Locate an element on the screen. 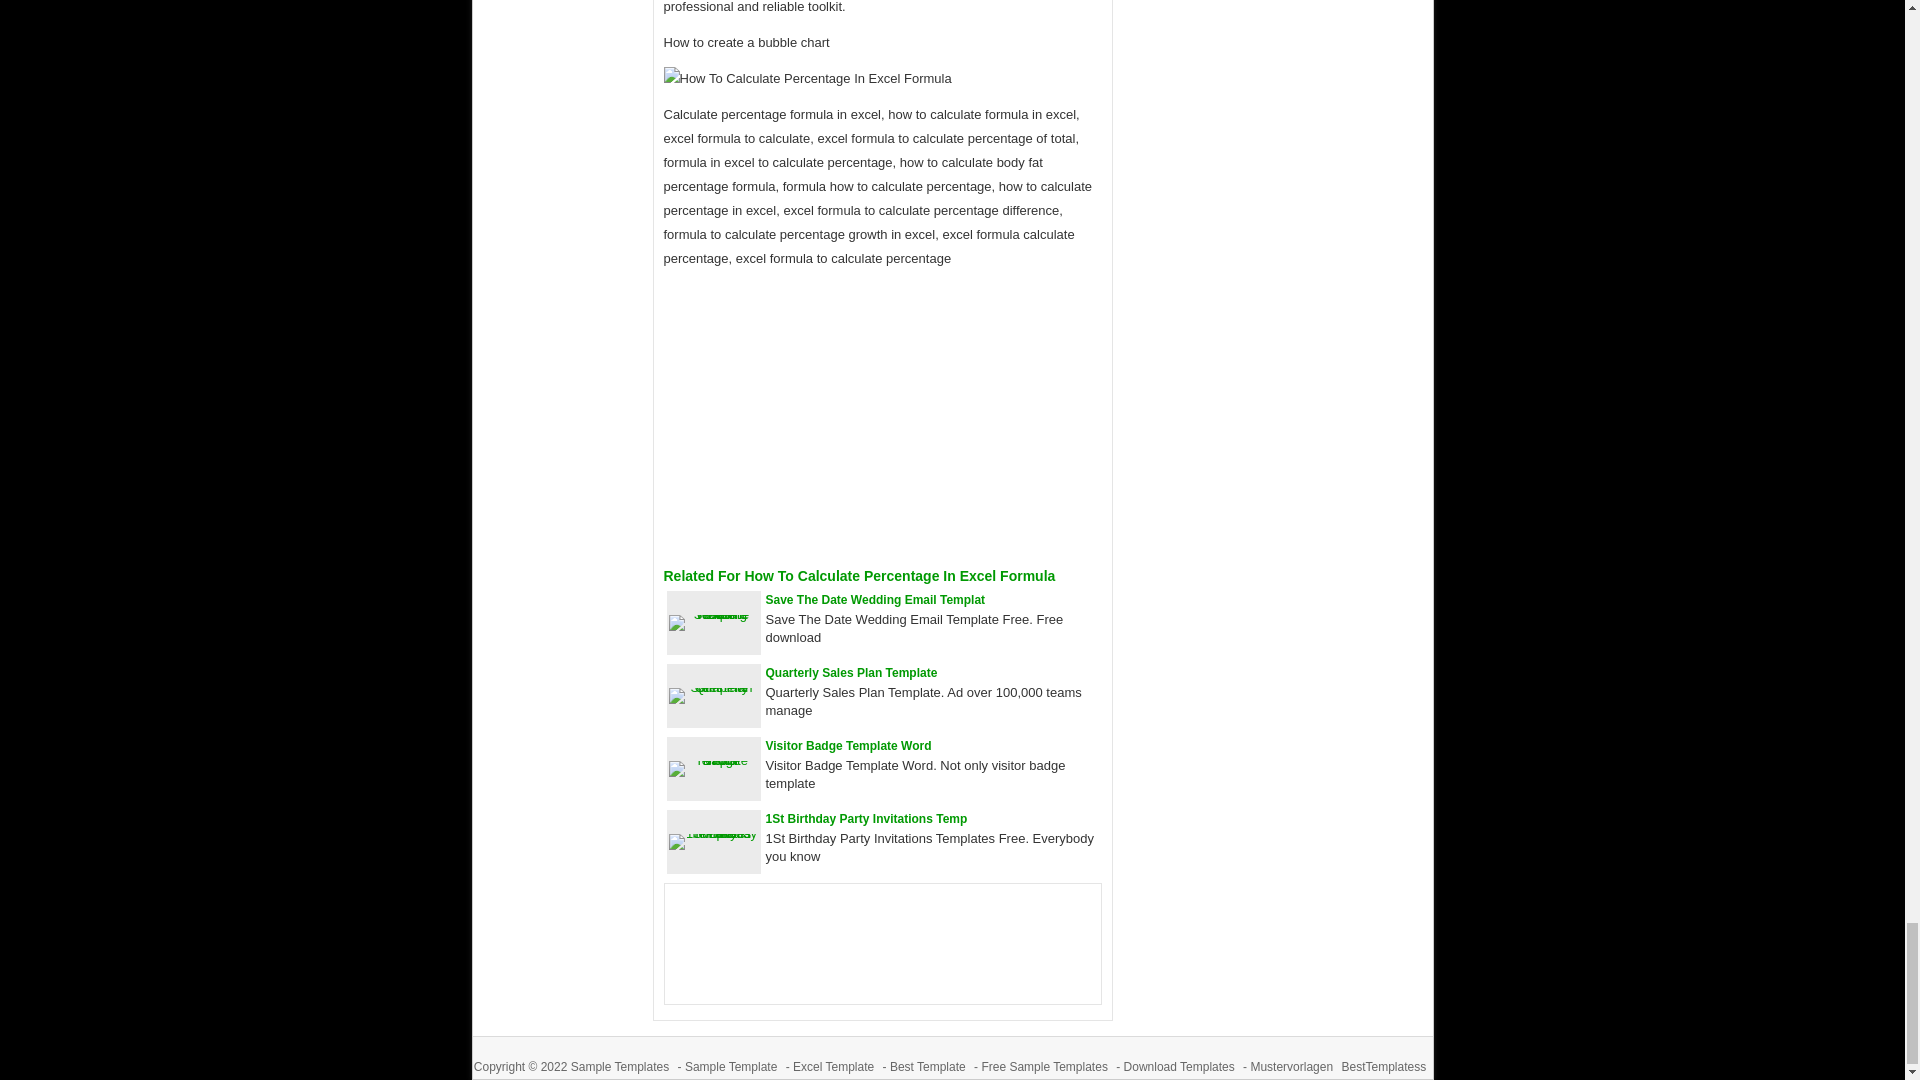 This screenshot has height=1080, width=1920. Save The Date Wedding Email Templat is located at coordinates (876, 599).